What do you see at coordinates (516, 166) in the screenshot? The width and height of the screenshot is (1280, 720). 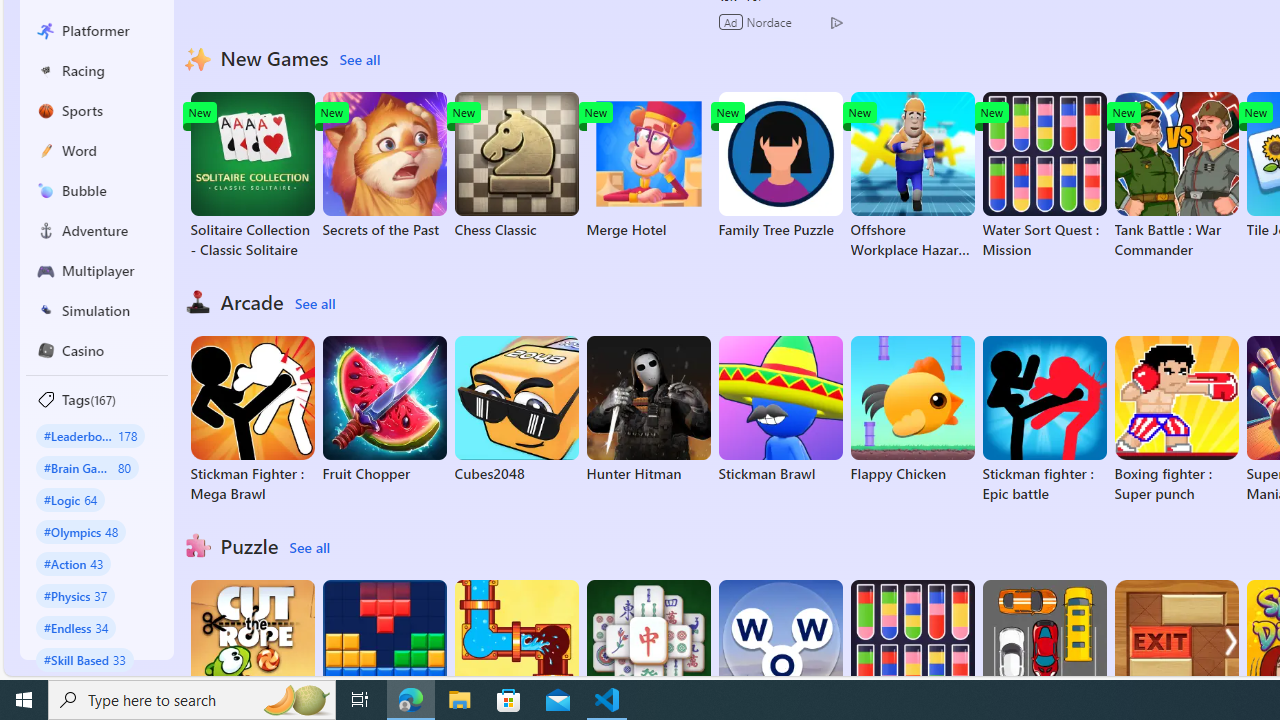 I see `Chess Classic` at bounding box center [516, 166].